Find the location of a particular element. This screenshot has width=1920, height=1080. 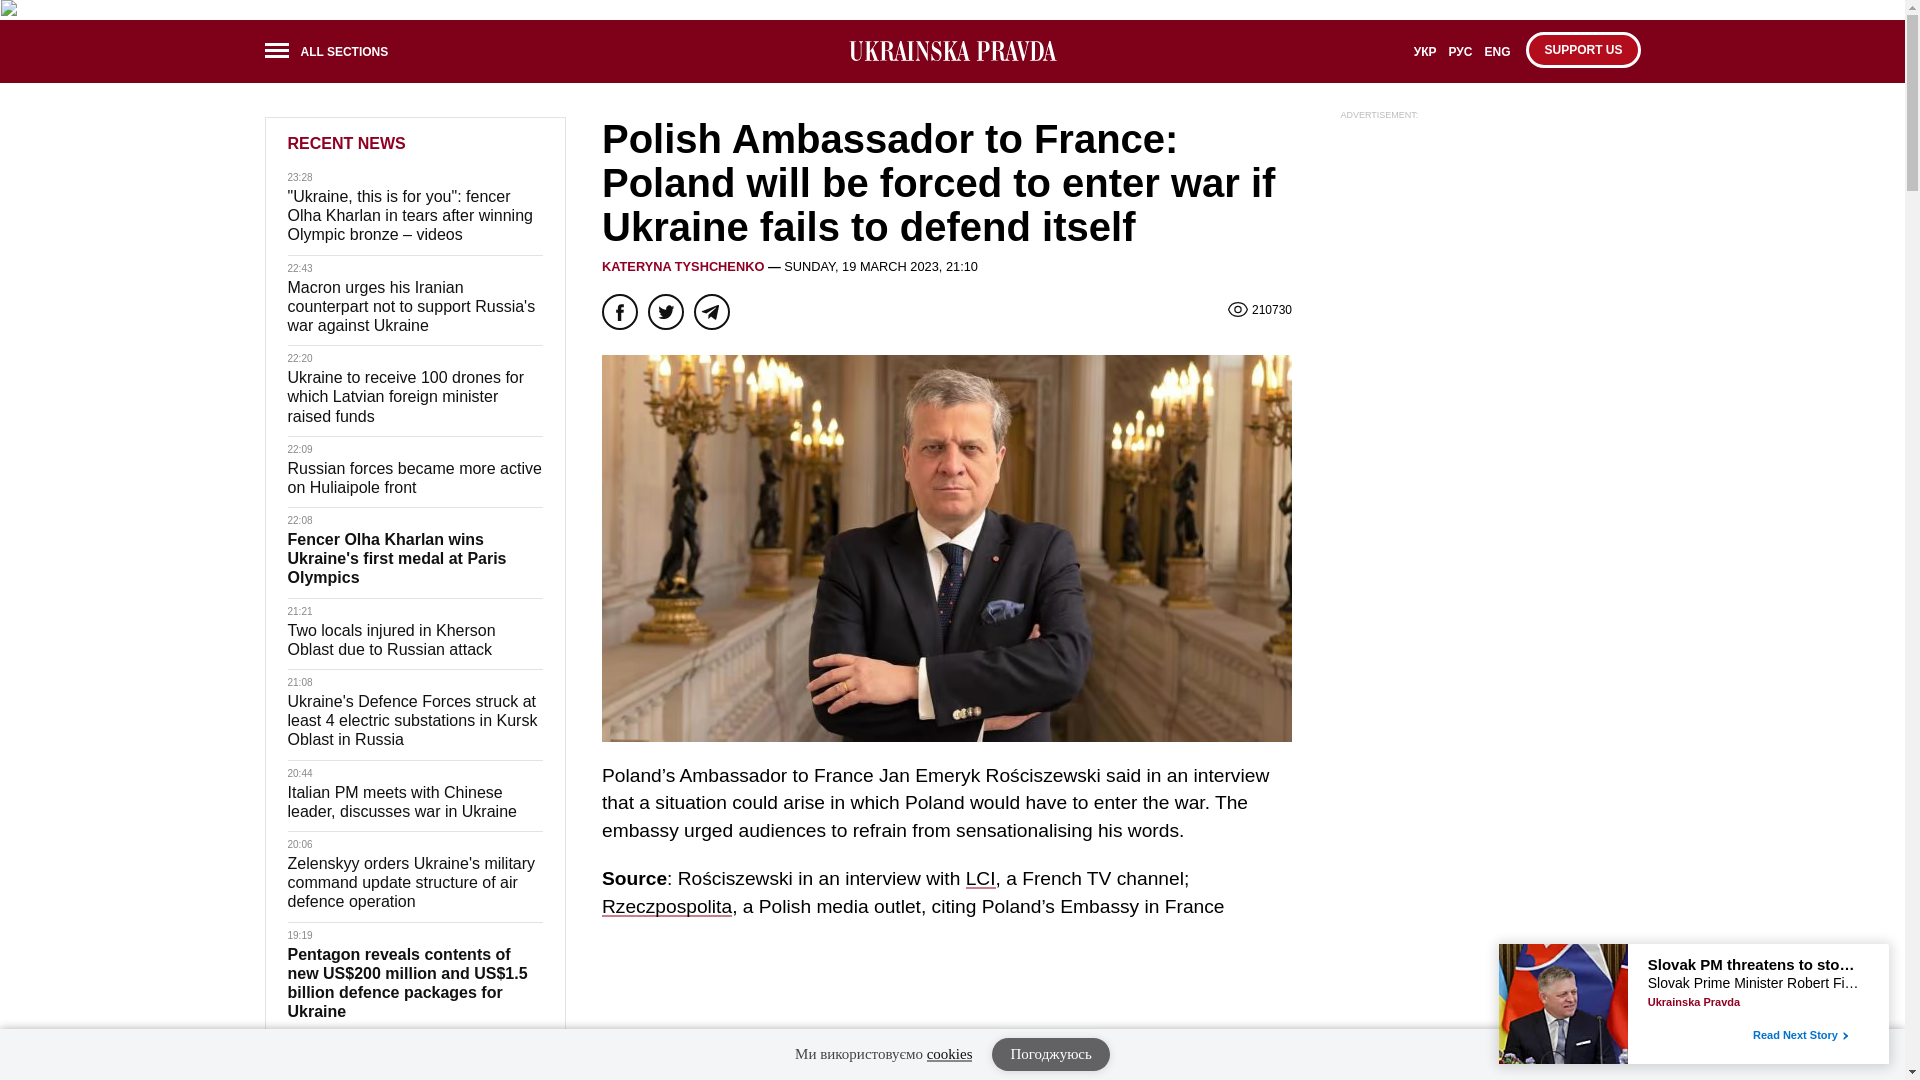

LCI is located at coordinates (980, 878).